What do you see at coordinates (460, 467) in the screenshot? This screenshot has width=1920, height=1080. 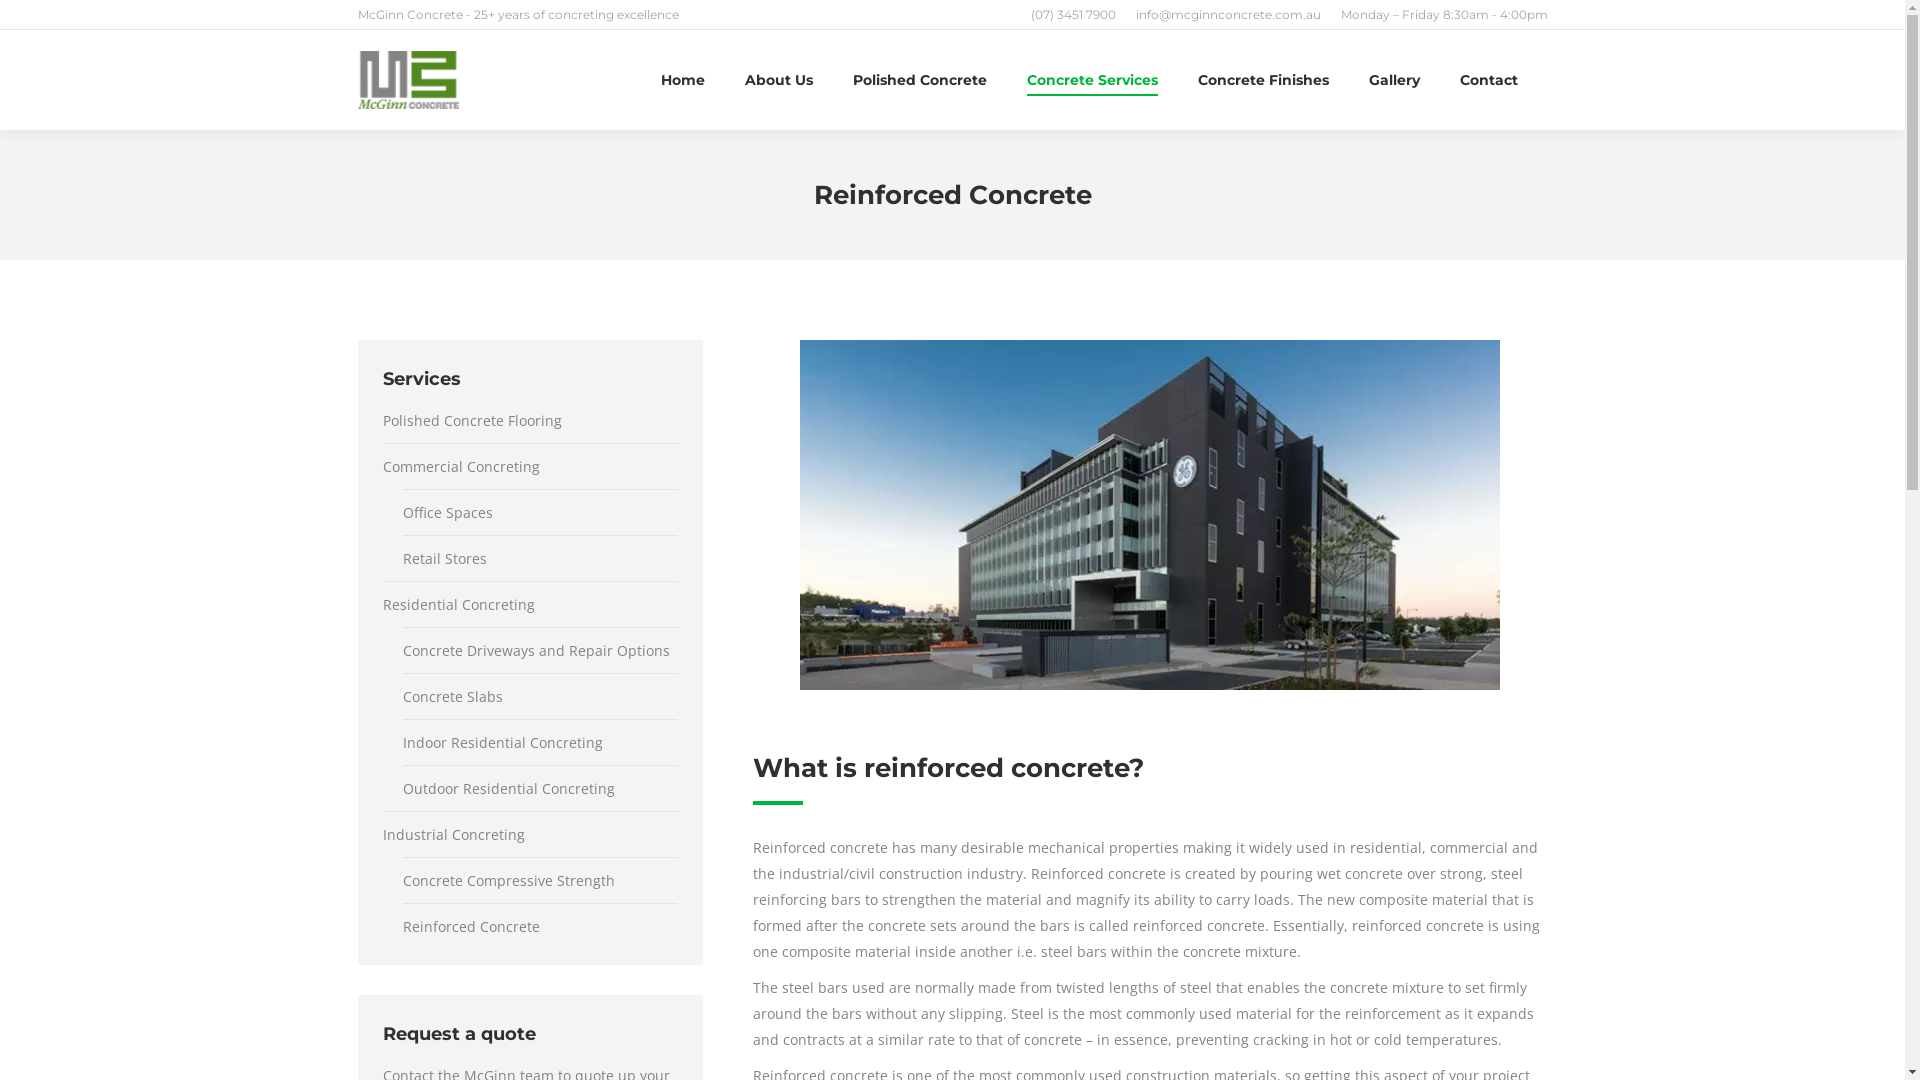 I see `Commercial Concreting` at bounding box center [460, 467].